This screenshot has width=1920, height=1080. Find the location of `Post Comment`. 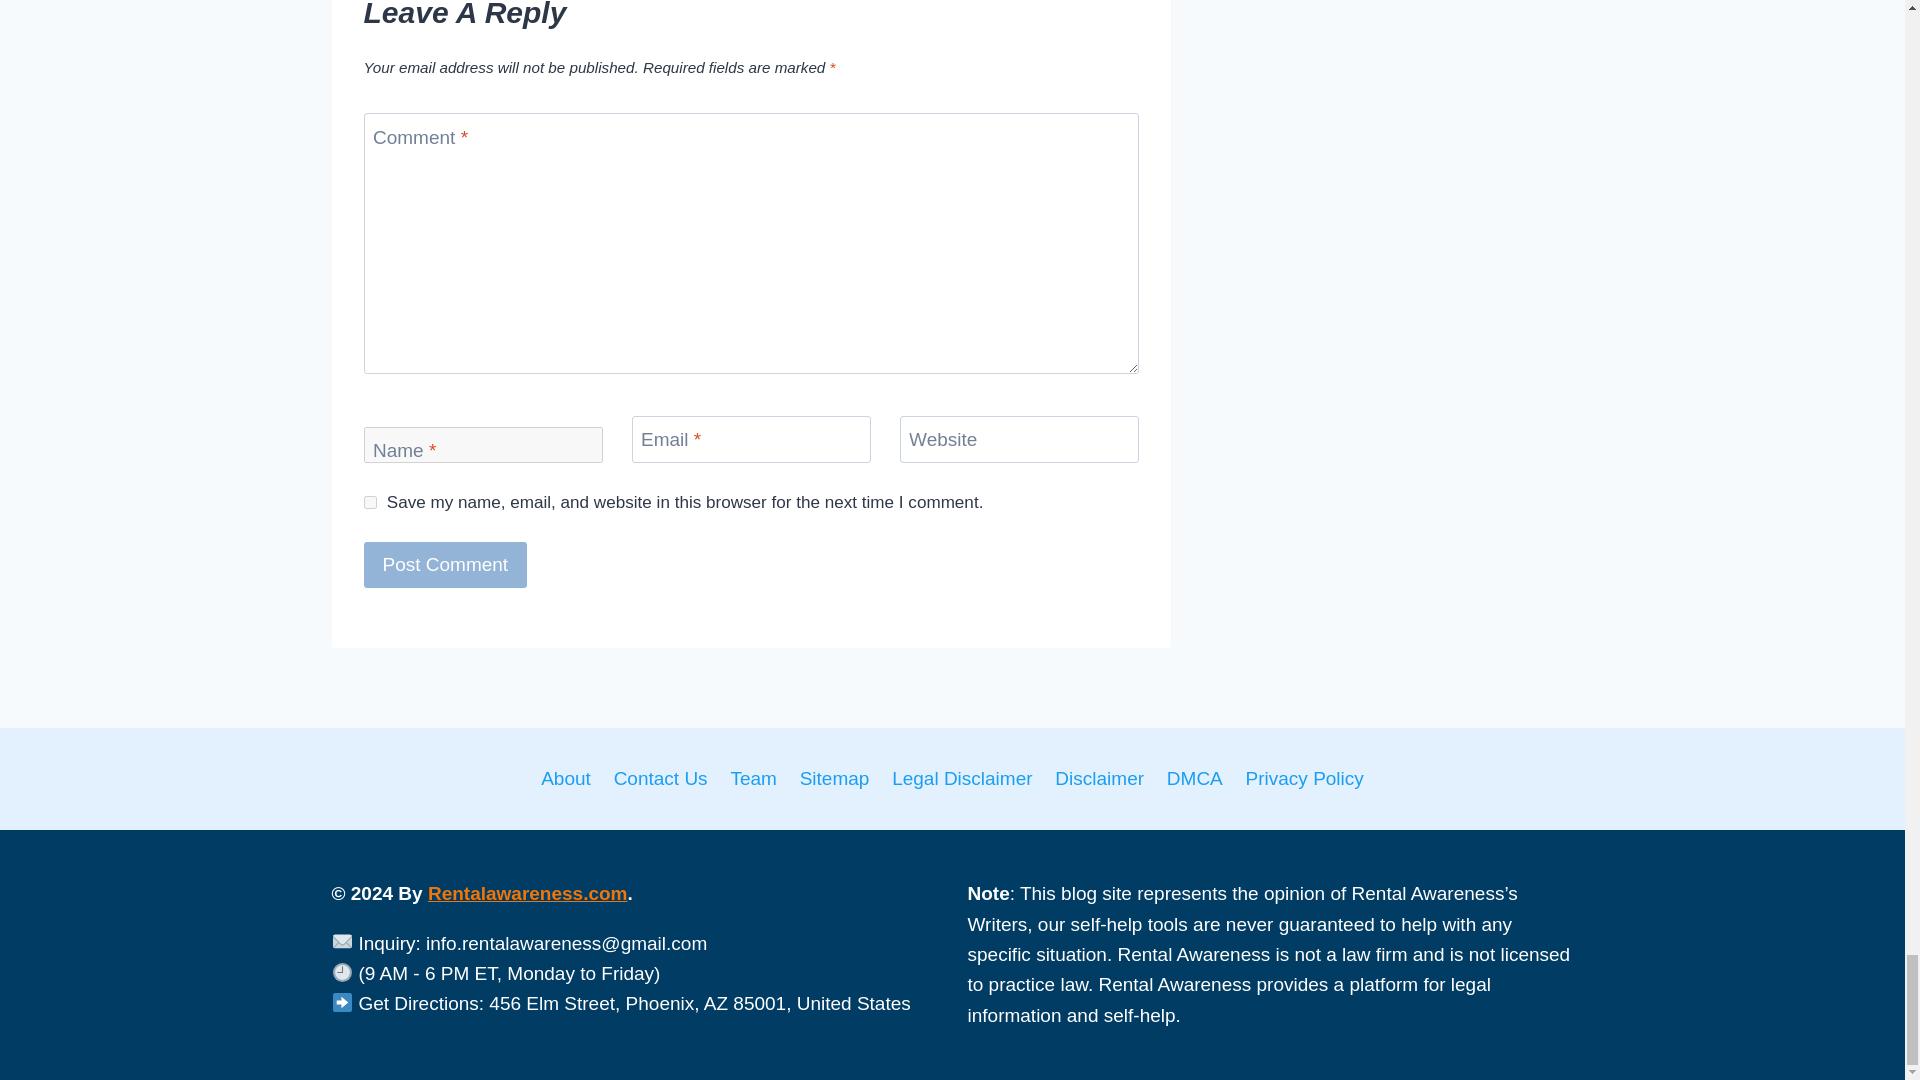

Post Comment is located at coordinates (446, 564).